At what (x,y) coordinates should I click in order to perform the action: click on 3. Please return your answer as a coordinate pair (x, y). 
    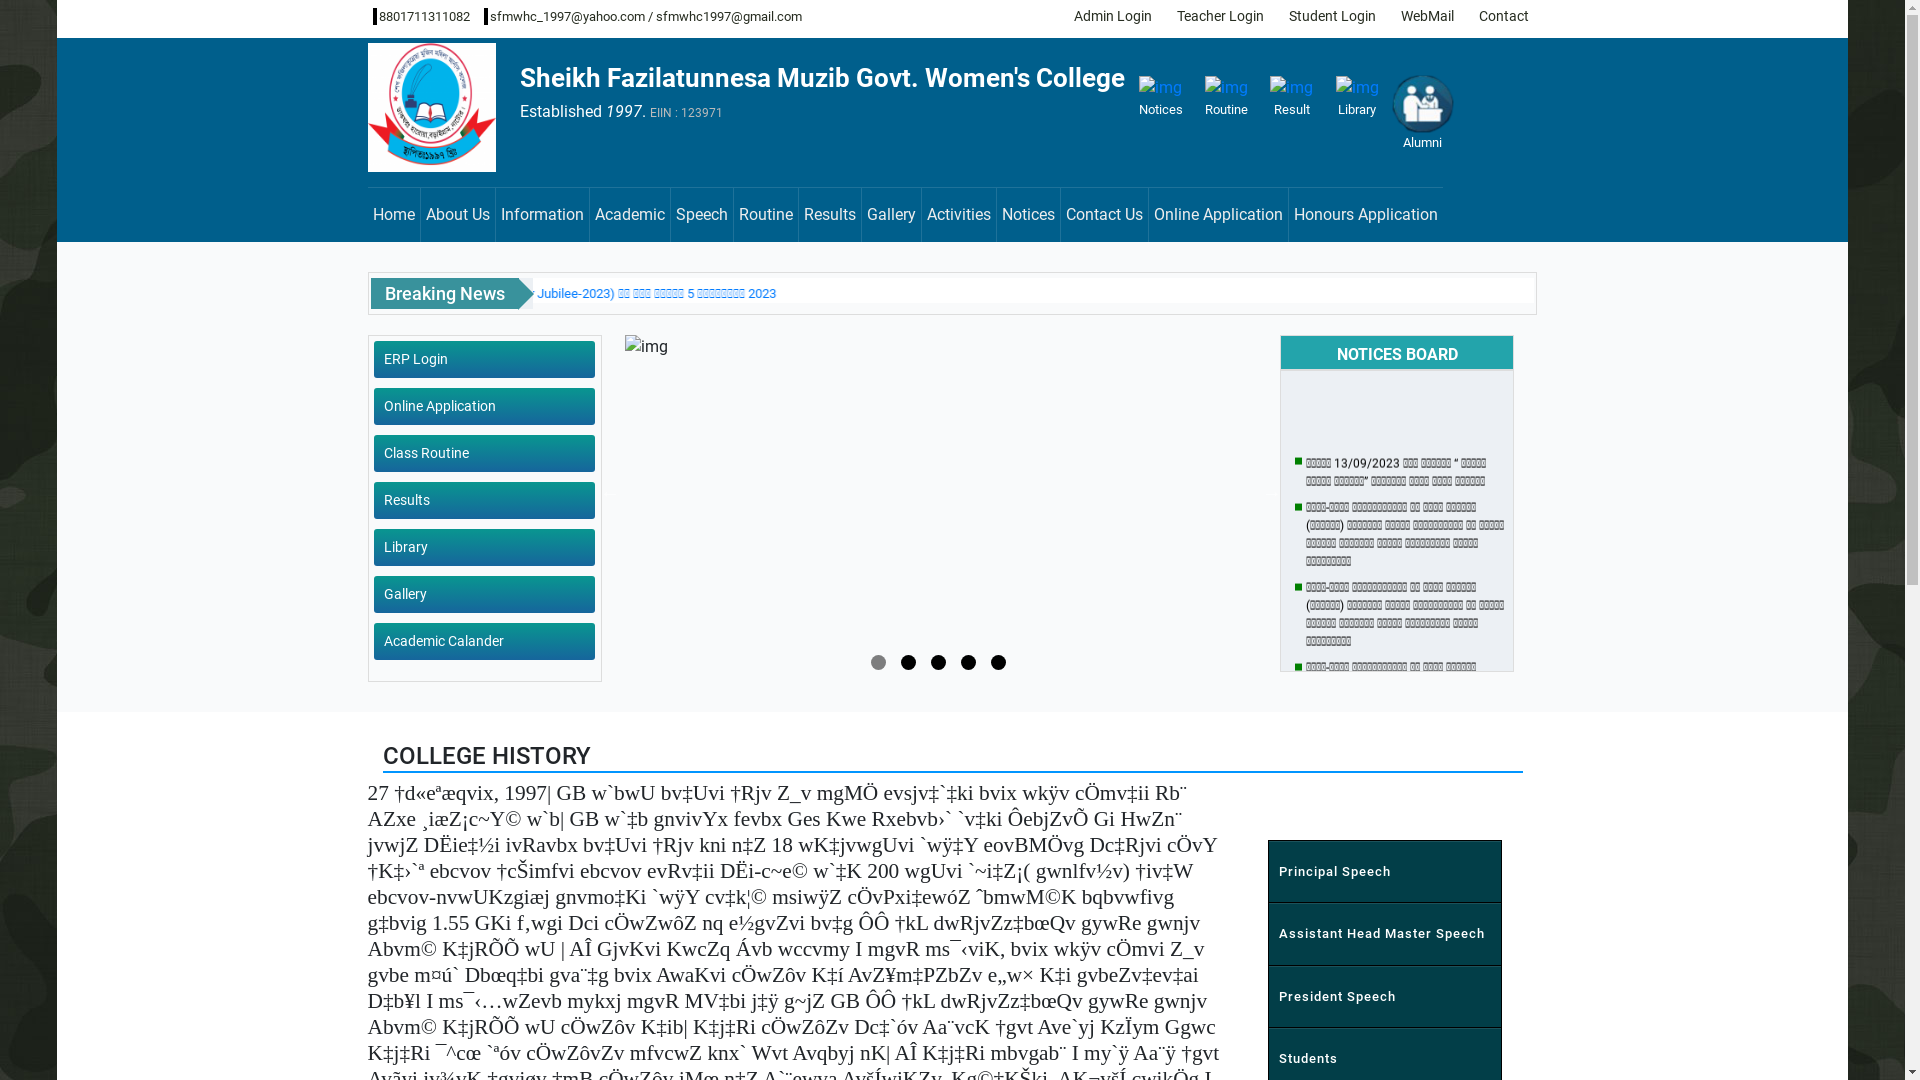
    Looking at the image, I should click on (938, 662).